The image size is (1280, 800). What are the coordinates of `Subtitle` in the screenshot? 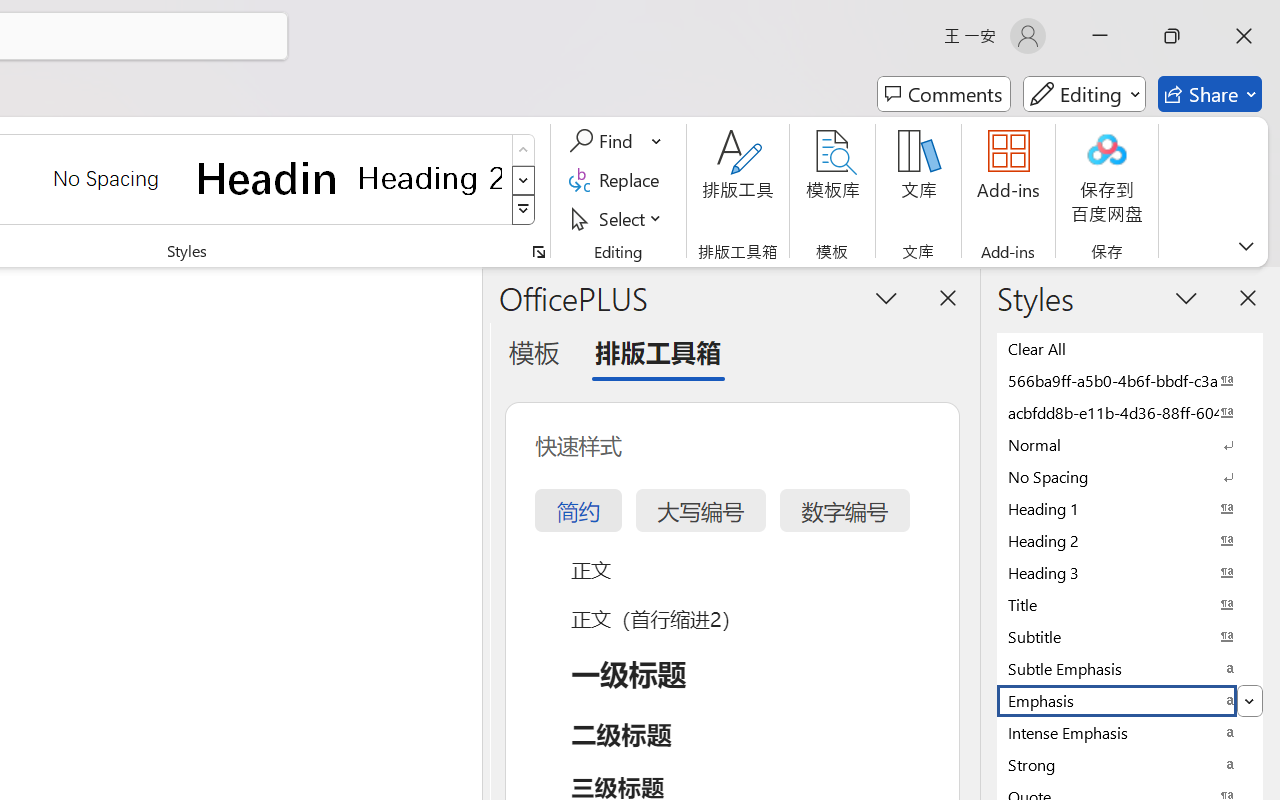 It's located at (1130, 636).